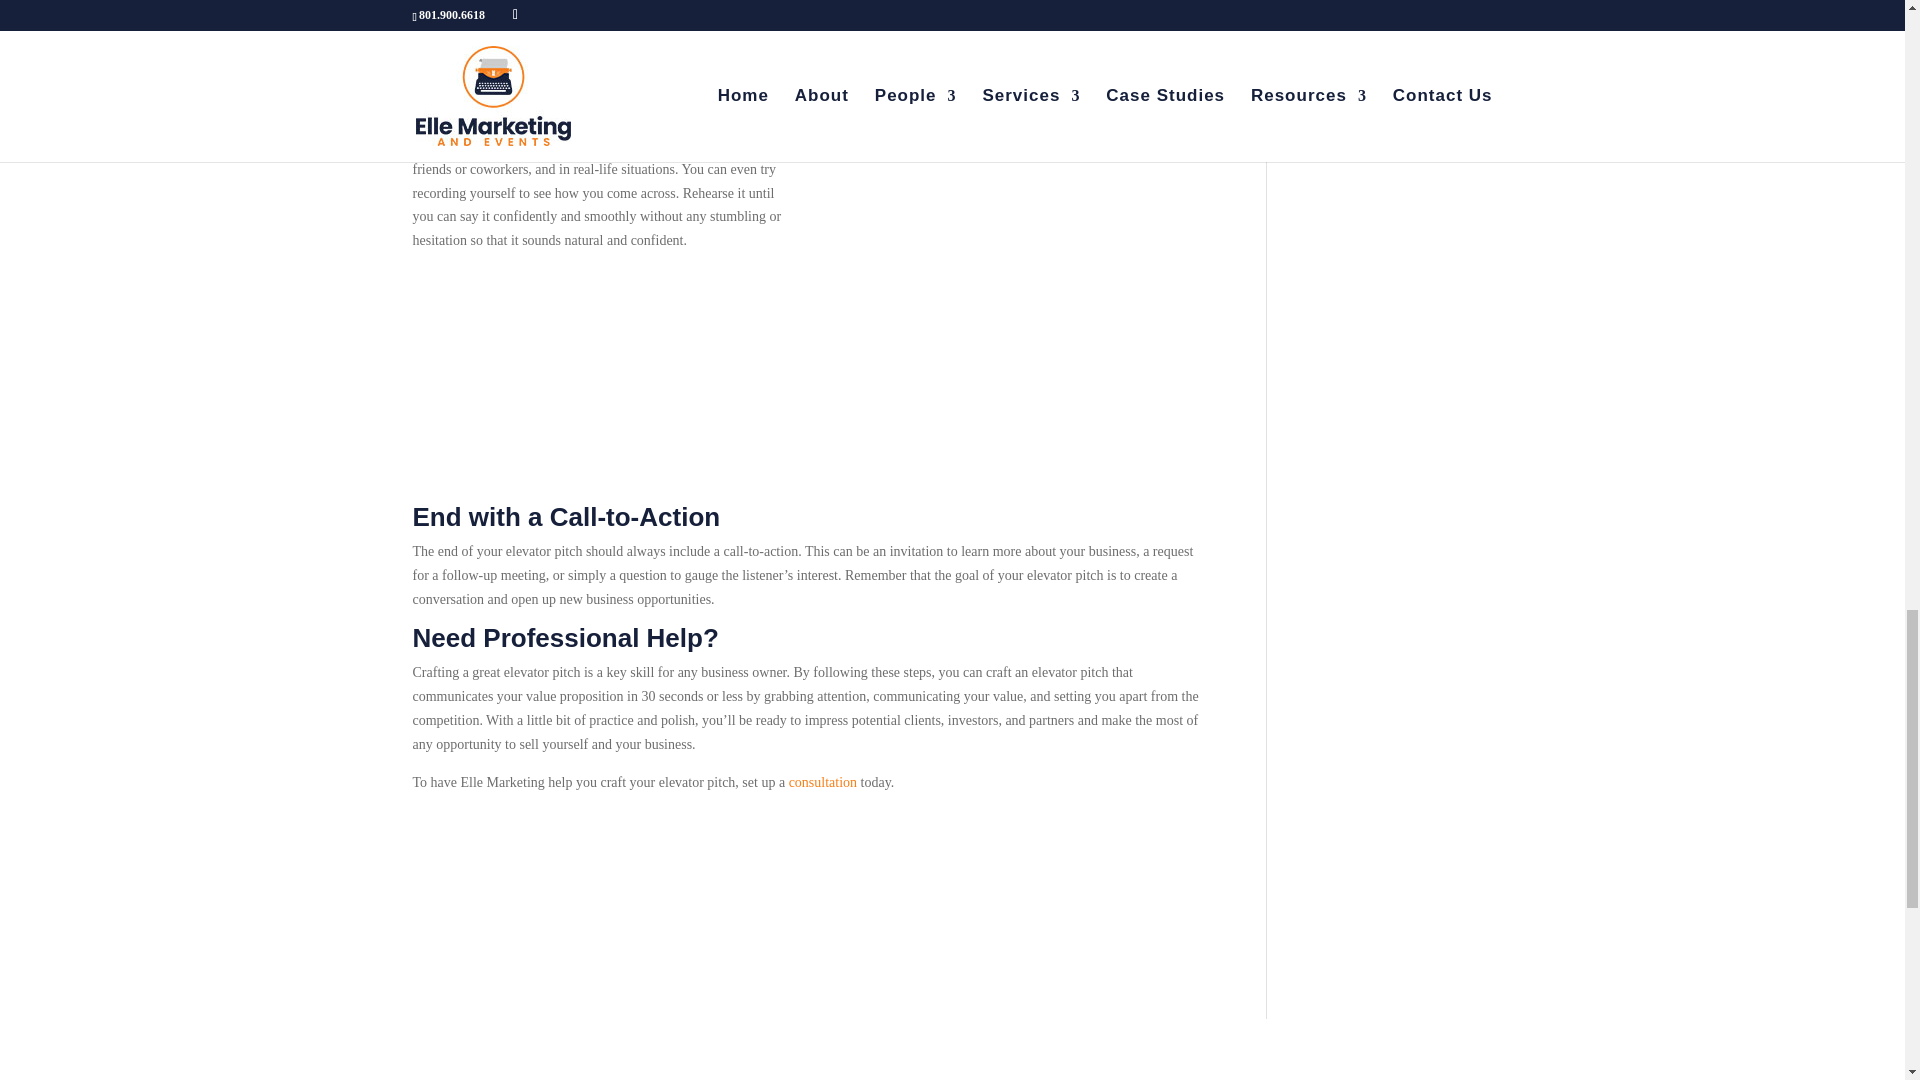 The height and width of the screenshot is (1080, 1920). What do you see at coordinates (822, 782) in the screenshot?
I see `consultation` at bounding box center [822, 782].